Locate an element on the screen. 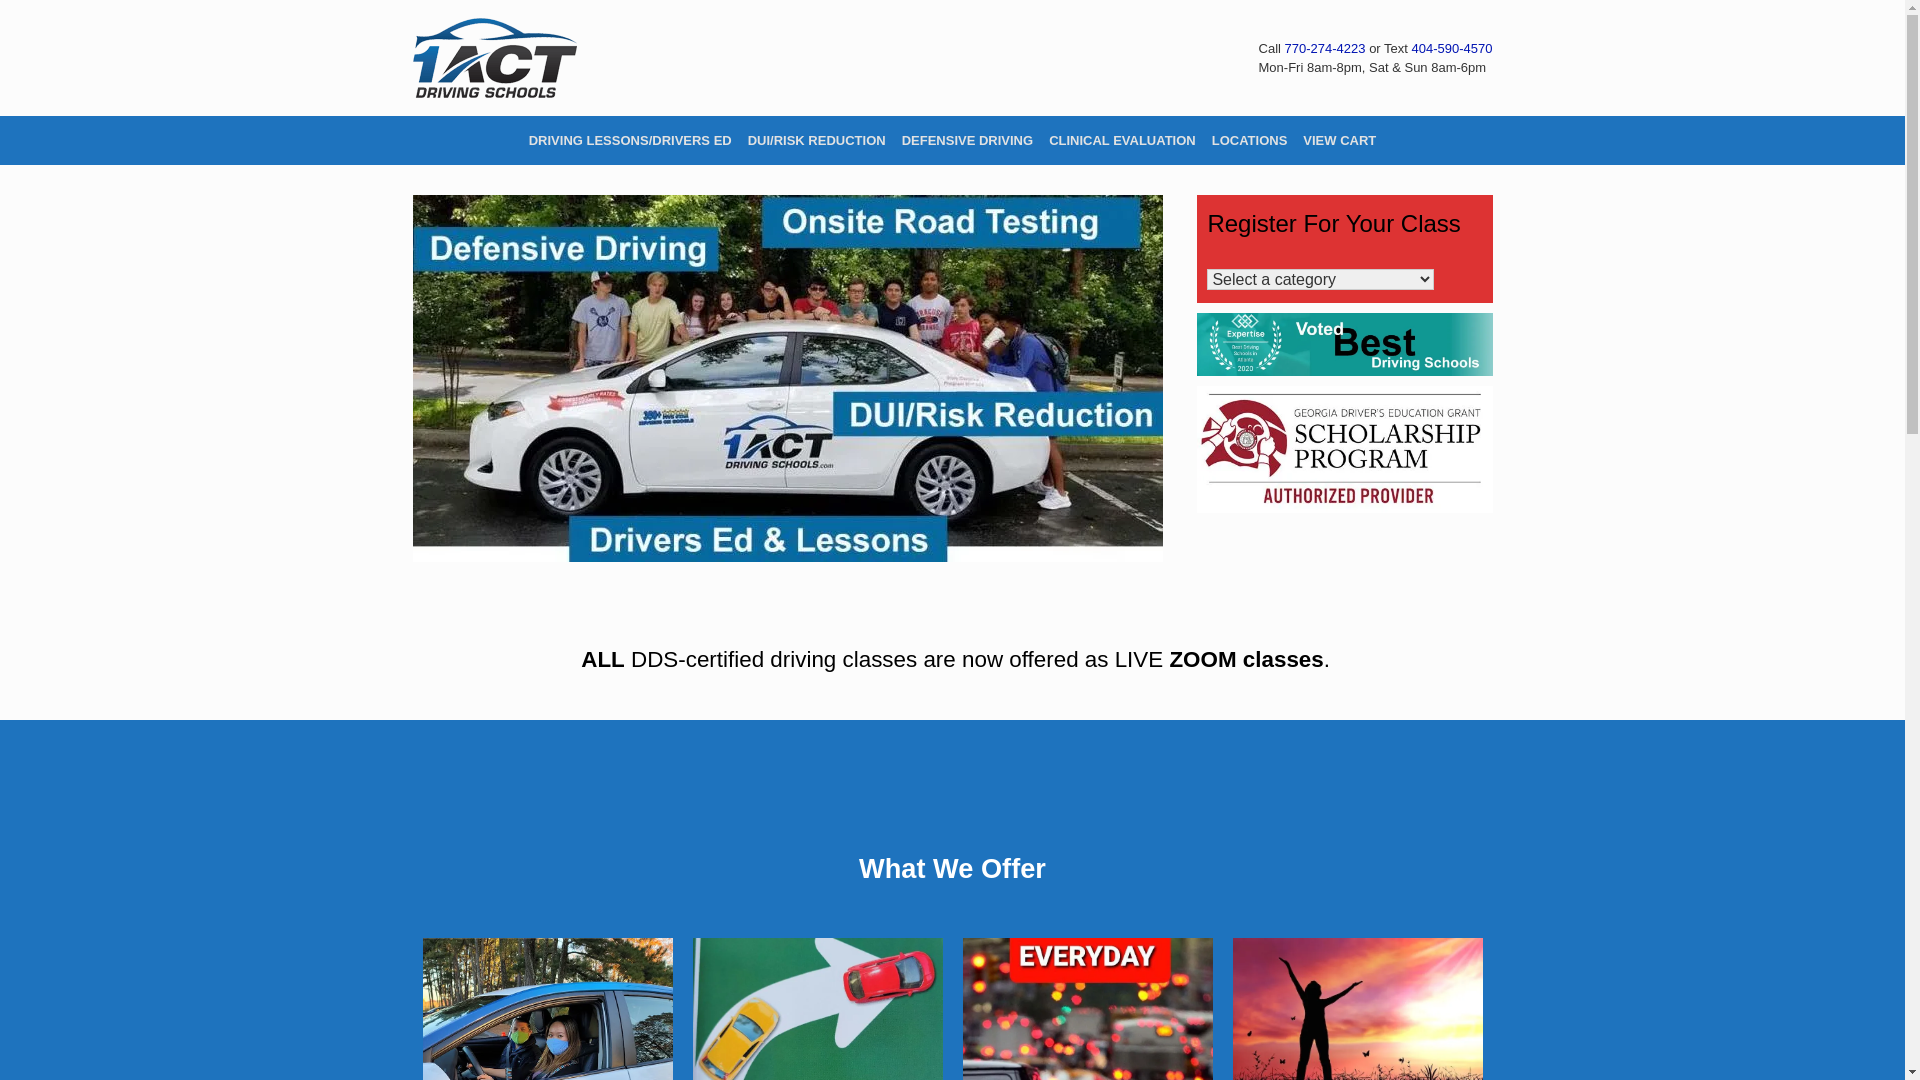 The height and width of the screenshot is (1080, 1920). 404-590-4570 is located at coordinates (1452, 48).